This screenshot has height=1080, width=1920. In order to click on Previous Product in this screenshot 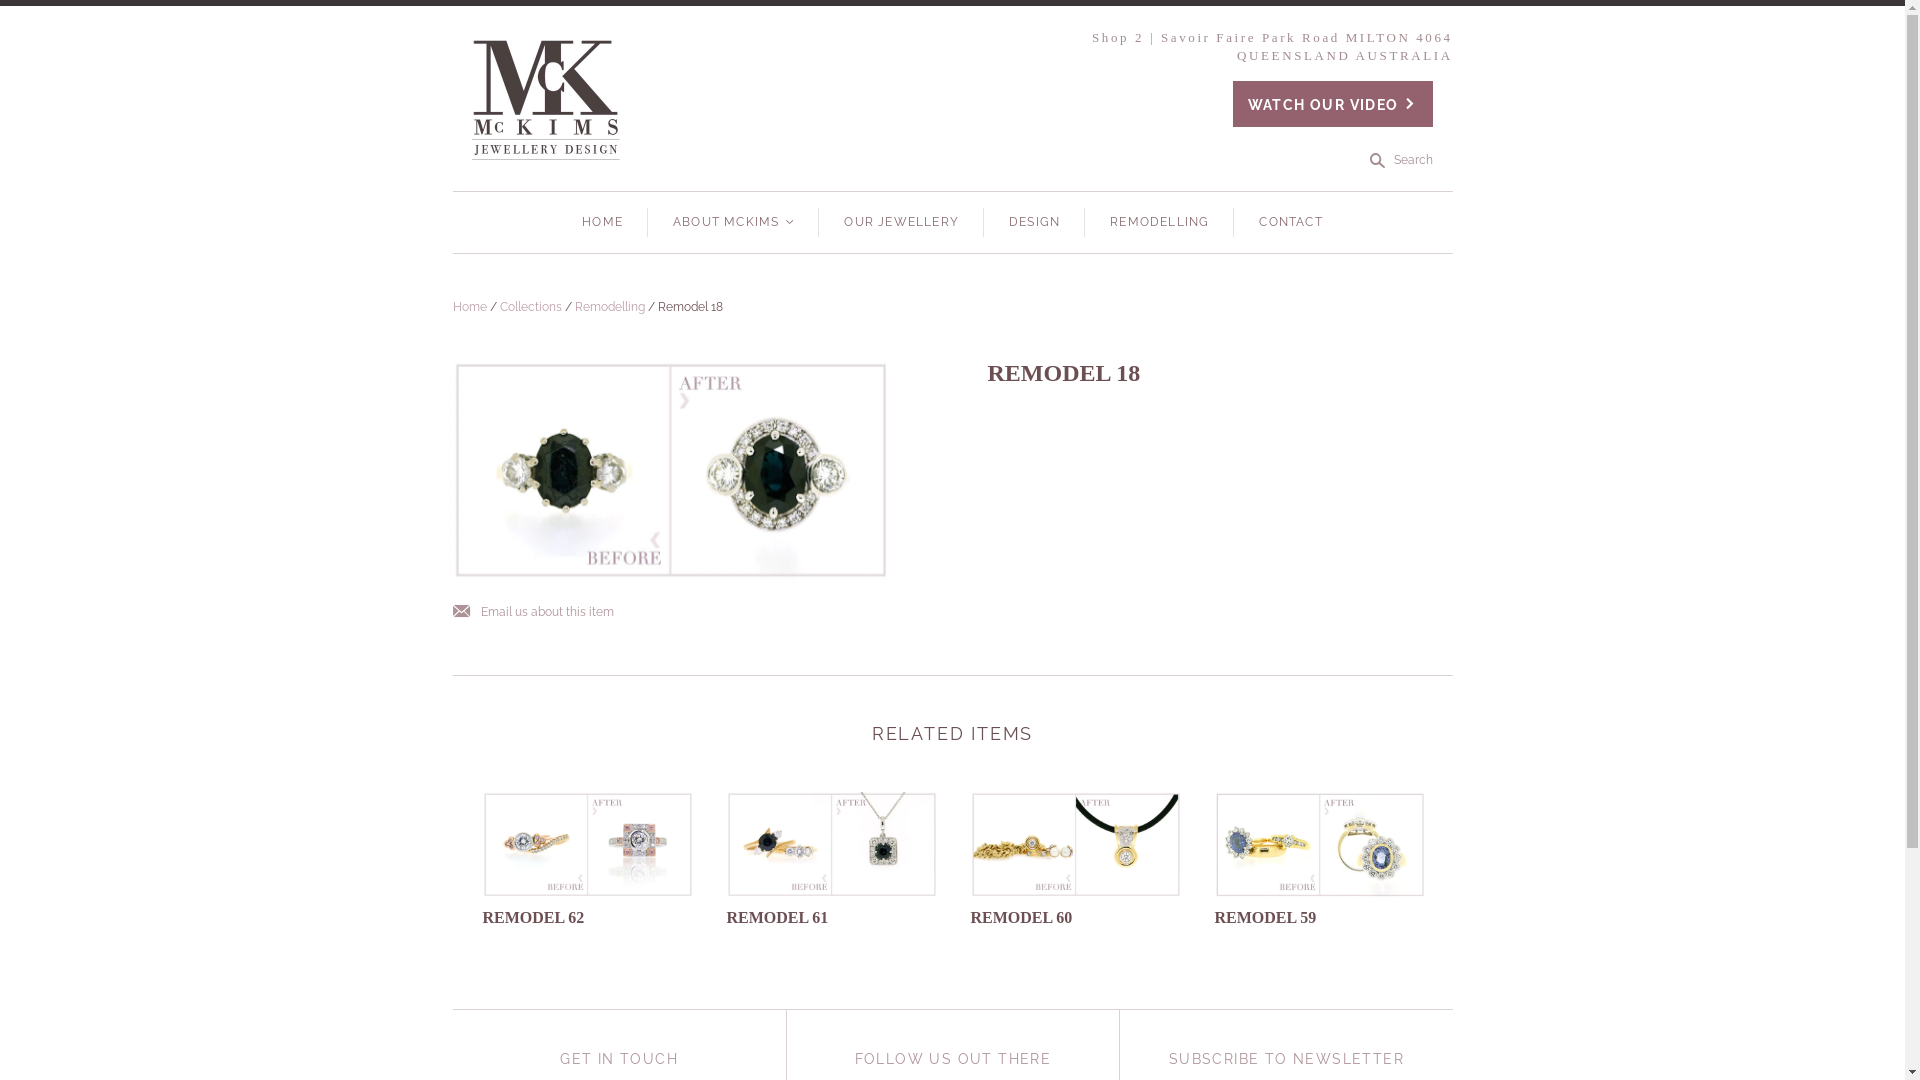, I will do `click(1033, 829)`.